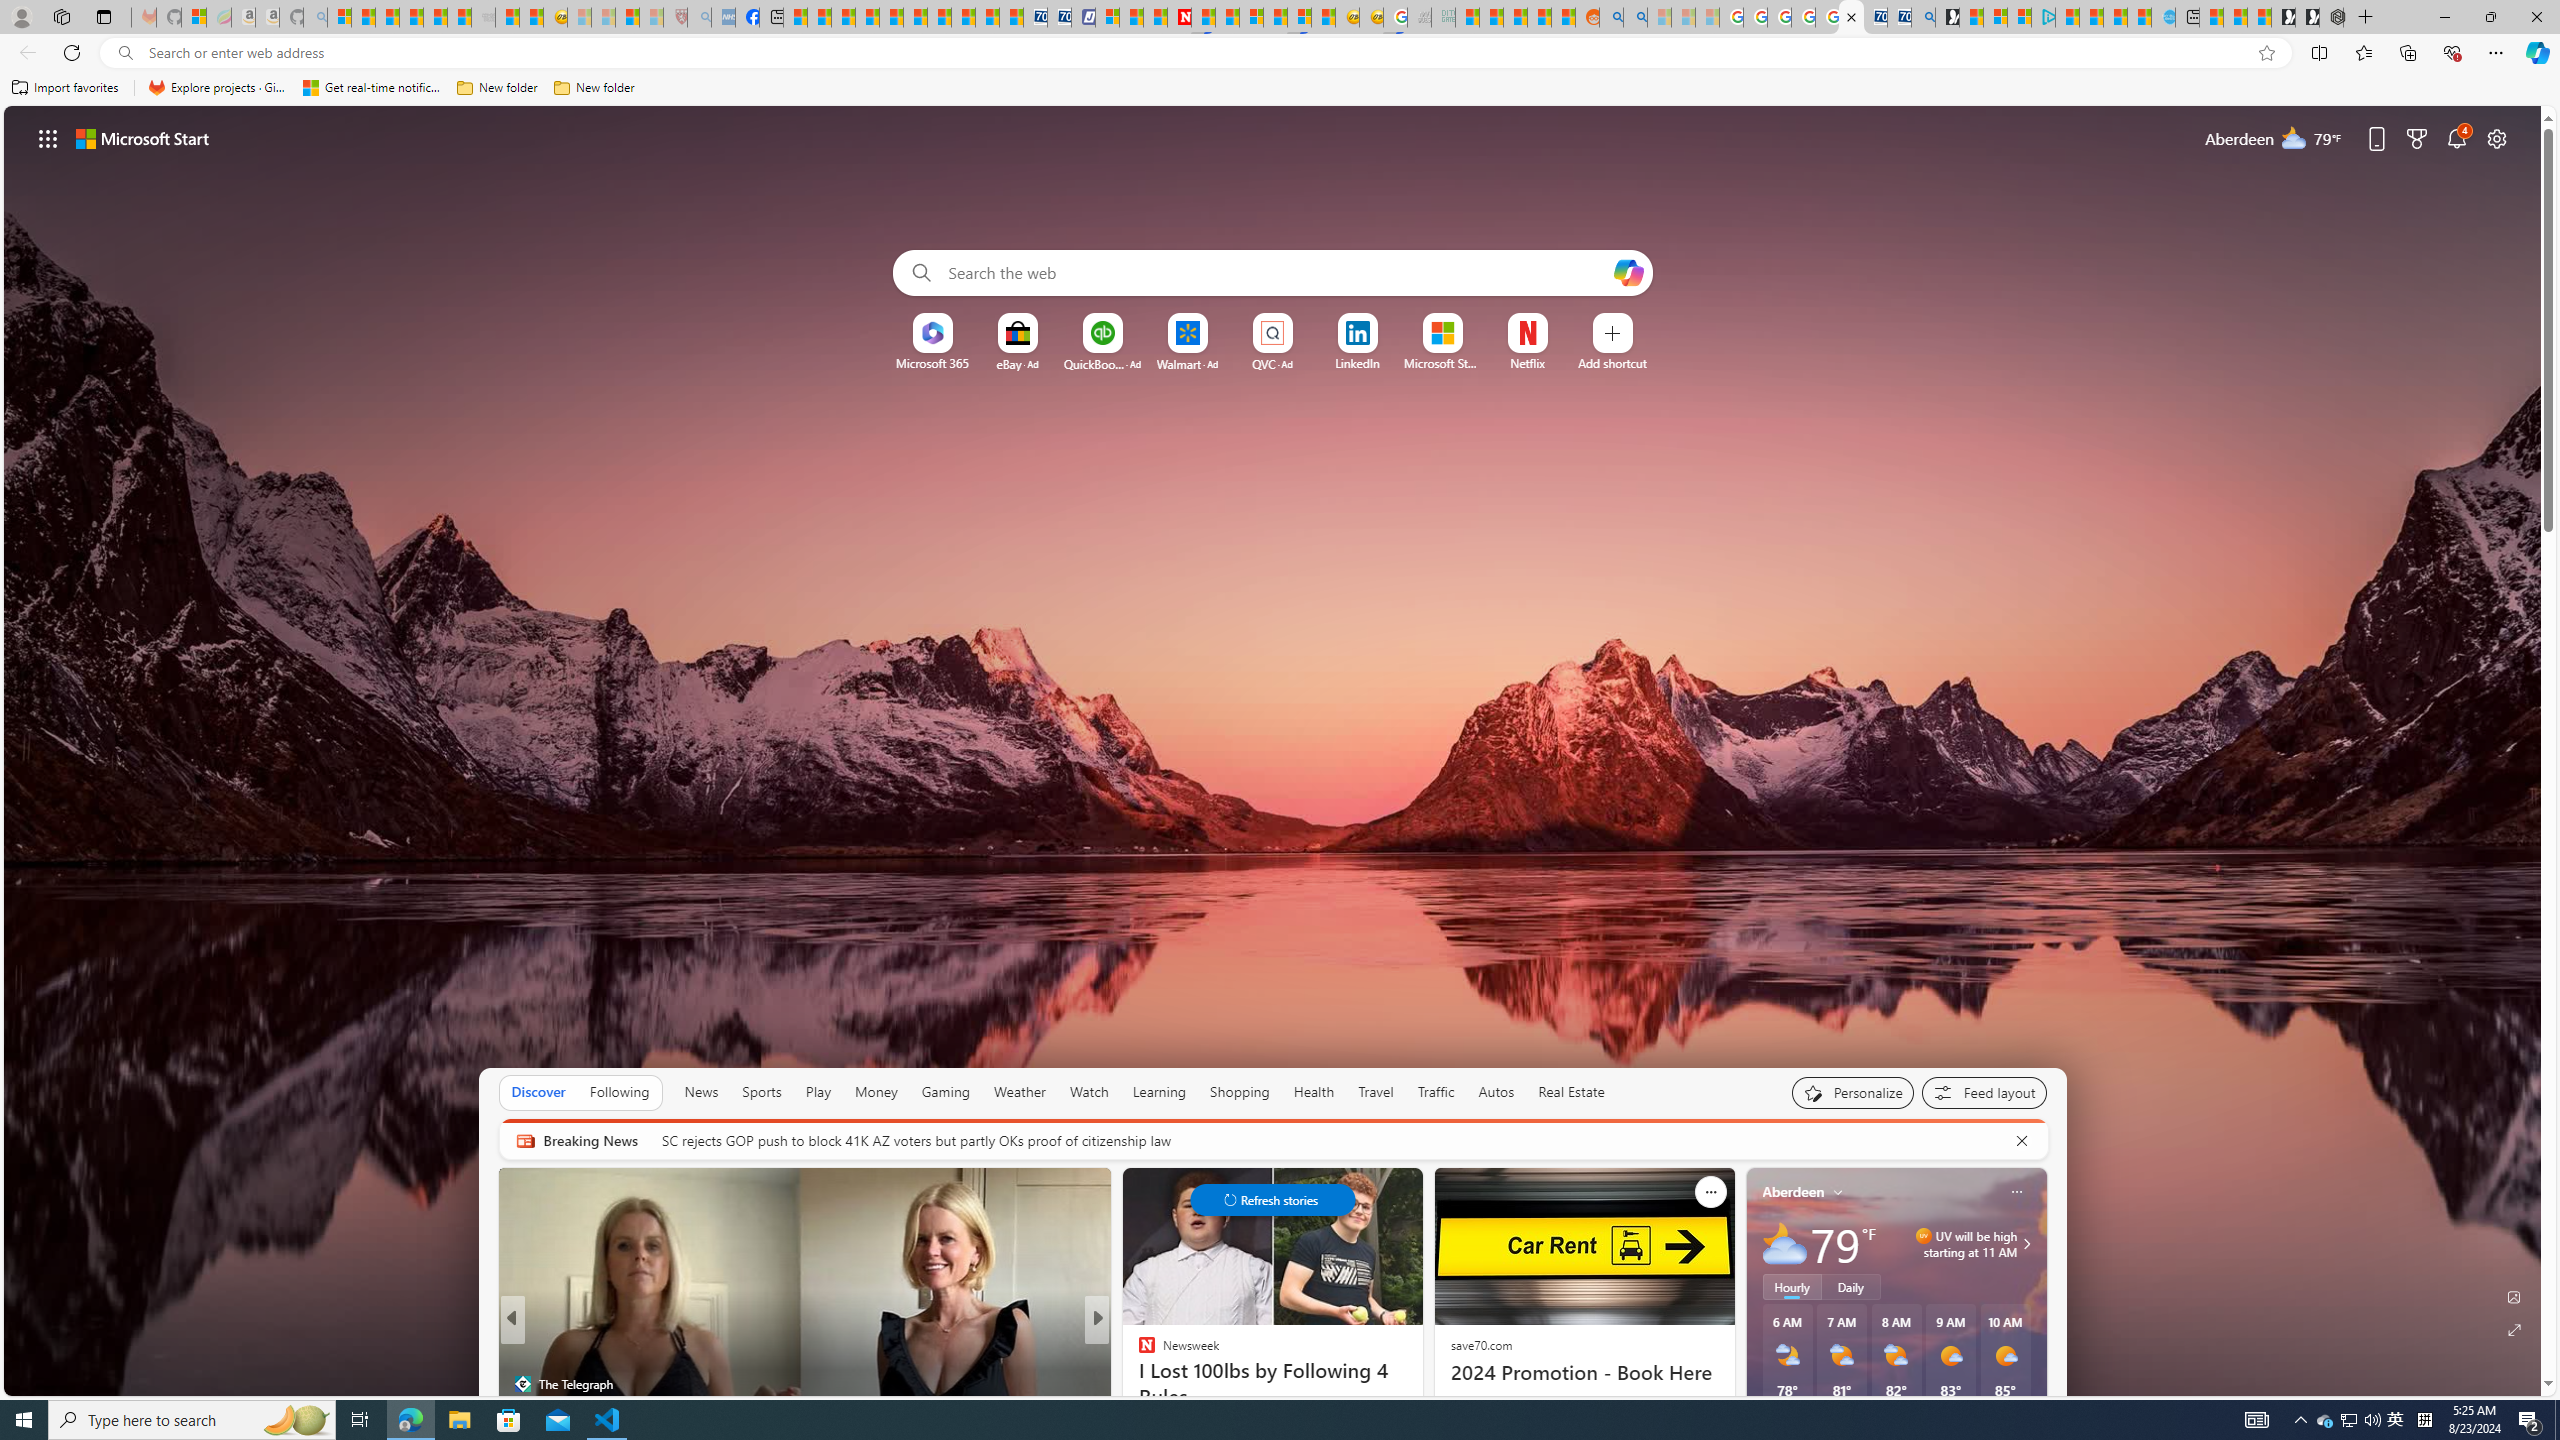  What do you see at coordinates (48, 138) in the screenshot?
I see `App launcher` at bounding box center [48, 138].